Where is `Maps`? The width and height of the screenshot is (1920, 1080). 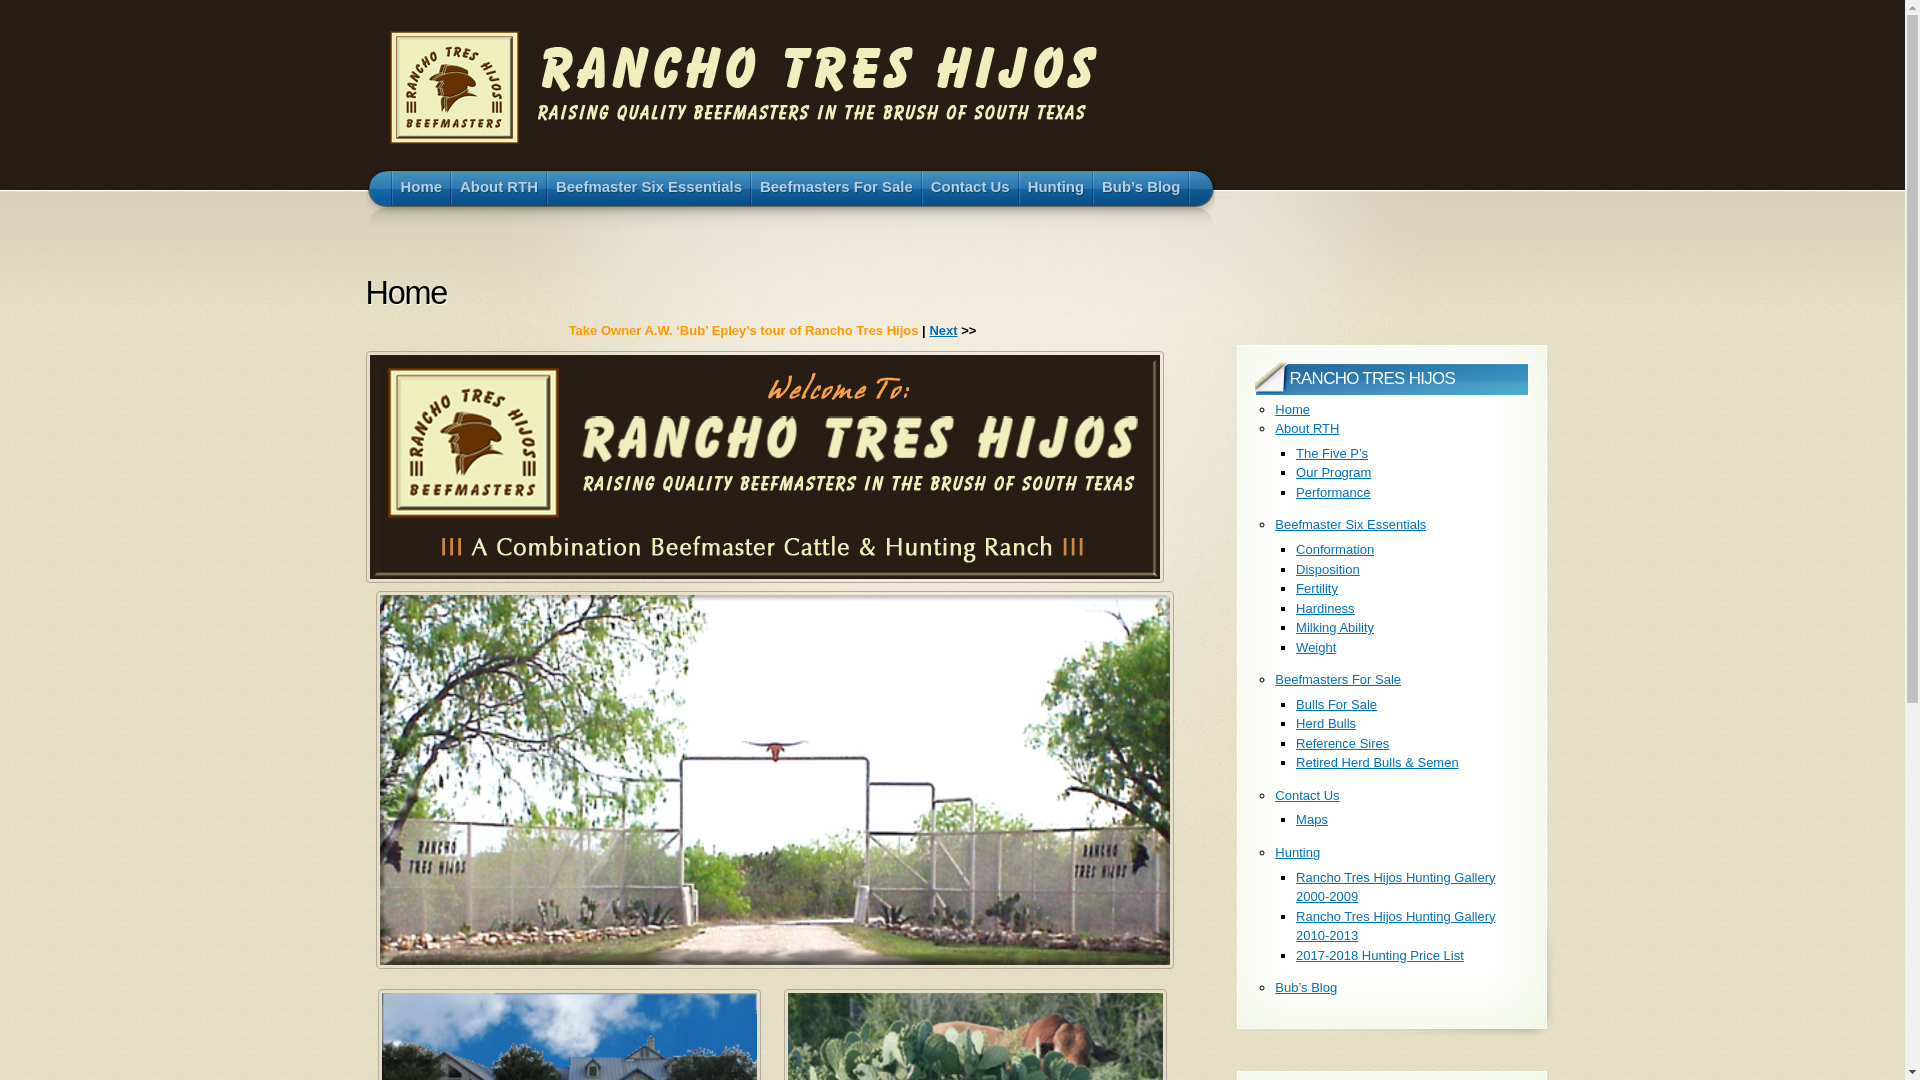 Maps is located at coordinates (1312, 820).